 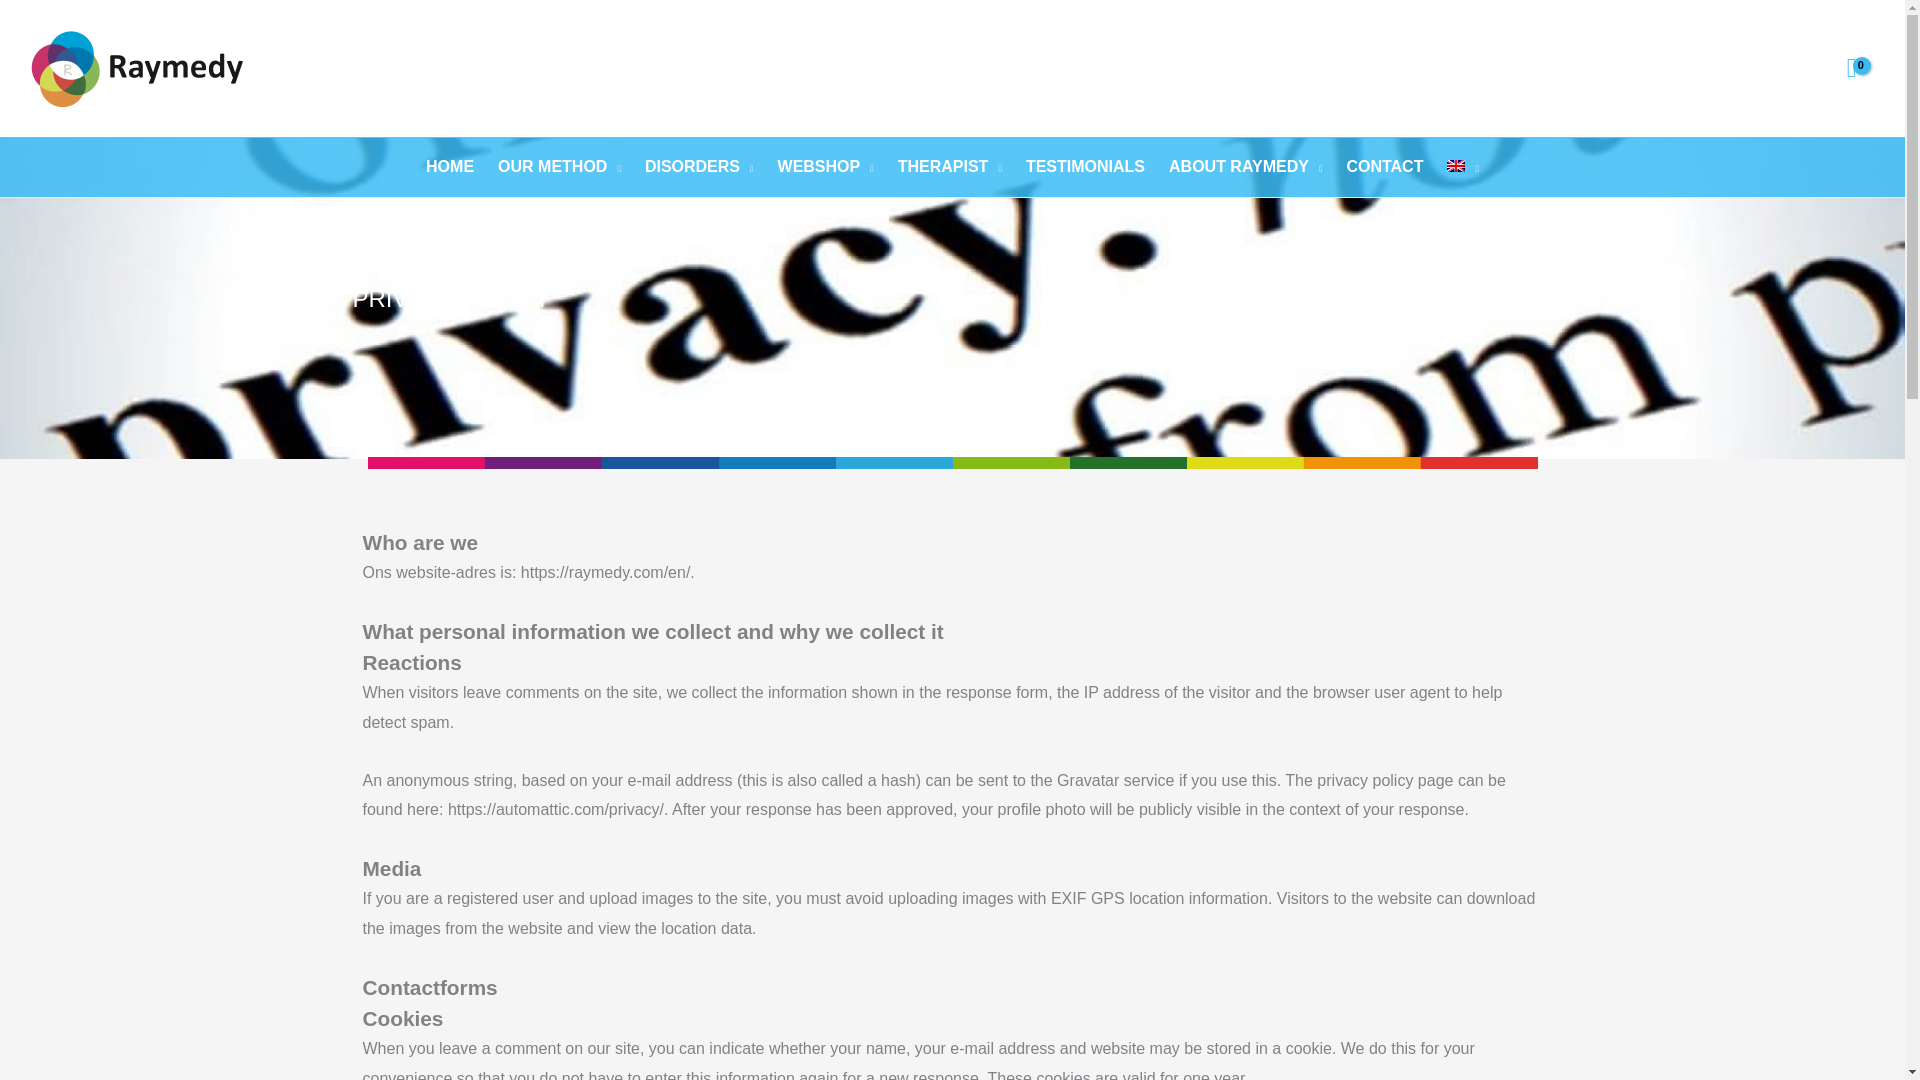 What do you see at coordinates (1384, 166) in the screenshot?
I see `CONTACT` at bounding box center [1384, 166].